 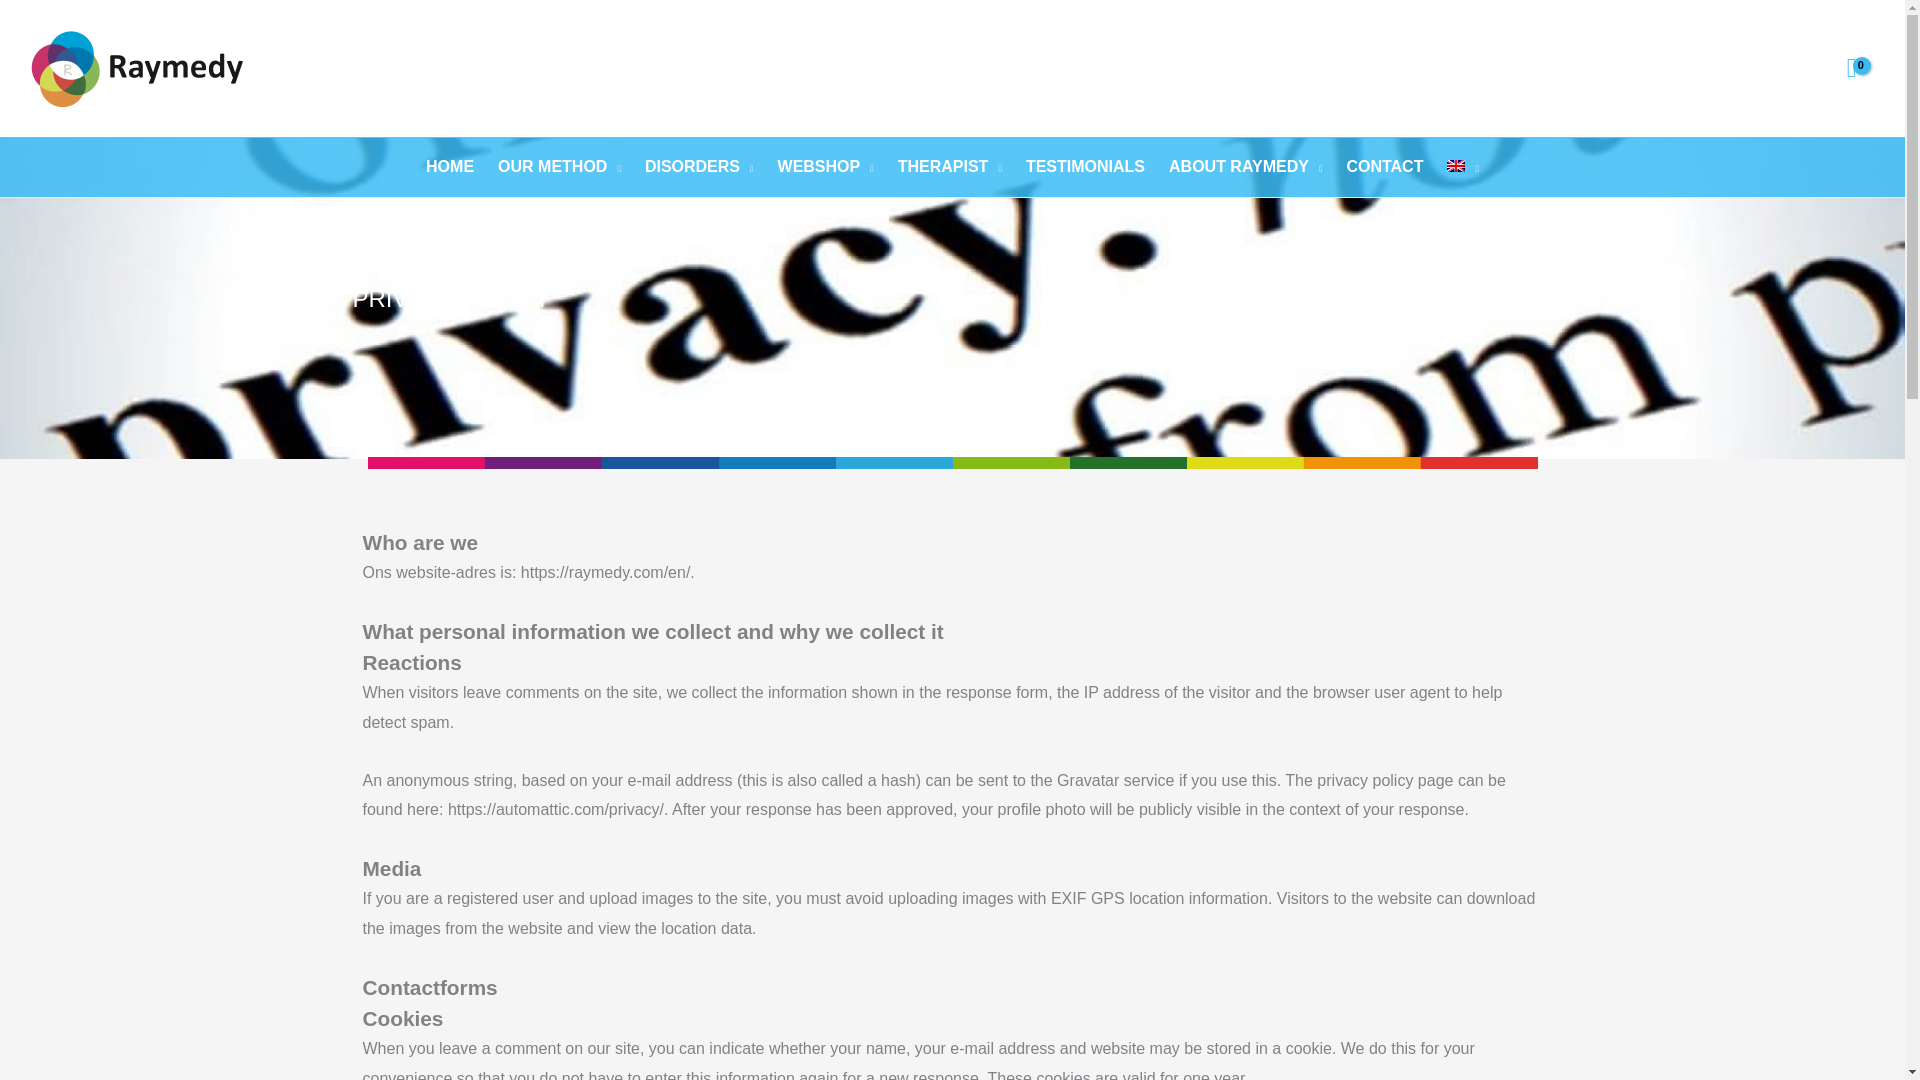 What do you see at coordinates (1384, 166) in the screenshot?
I see `CONTACT` at bounding box center [1384, 166].